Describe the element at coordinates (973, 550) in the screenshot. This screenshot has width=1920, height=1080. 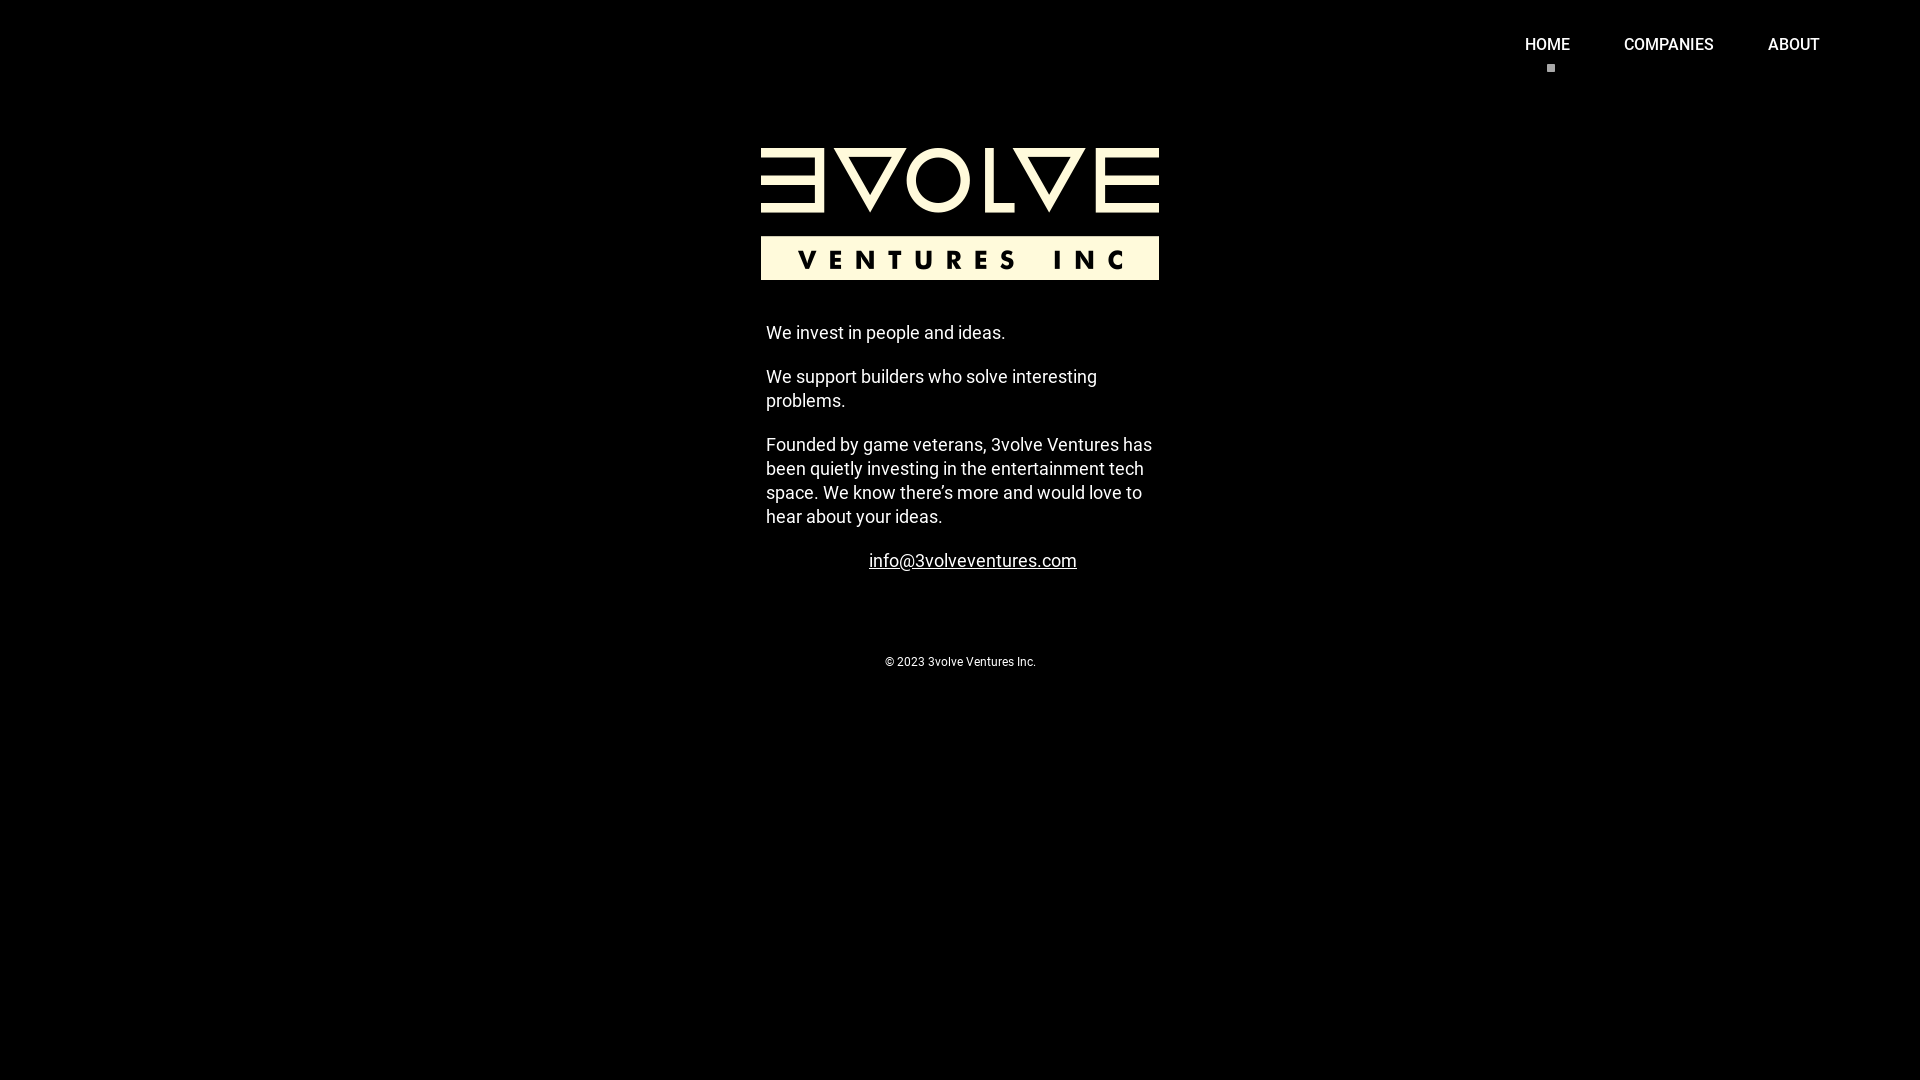
I see `info@3volveventures.com` at that location.